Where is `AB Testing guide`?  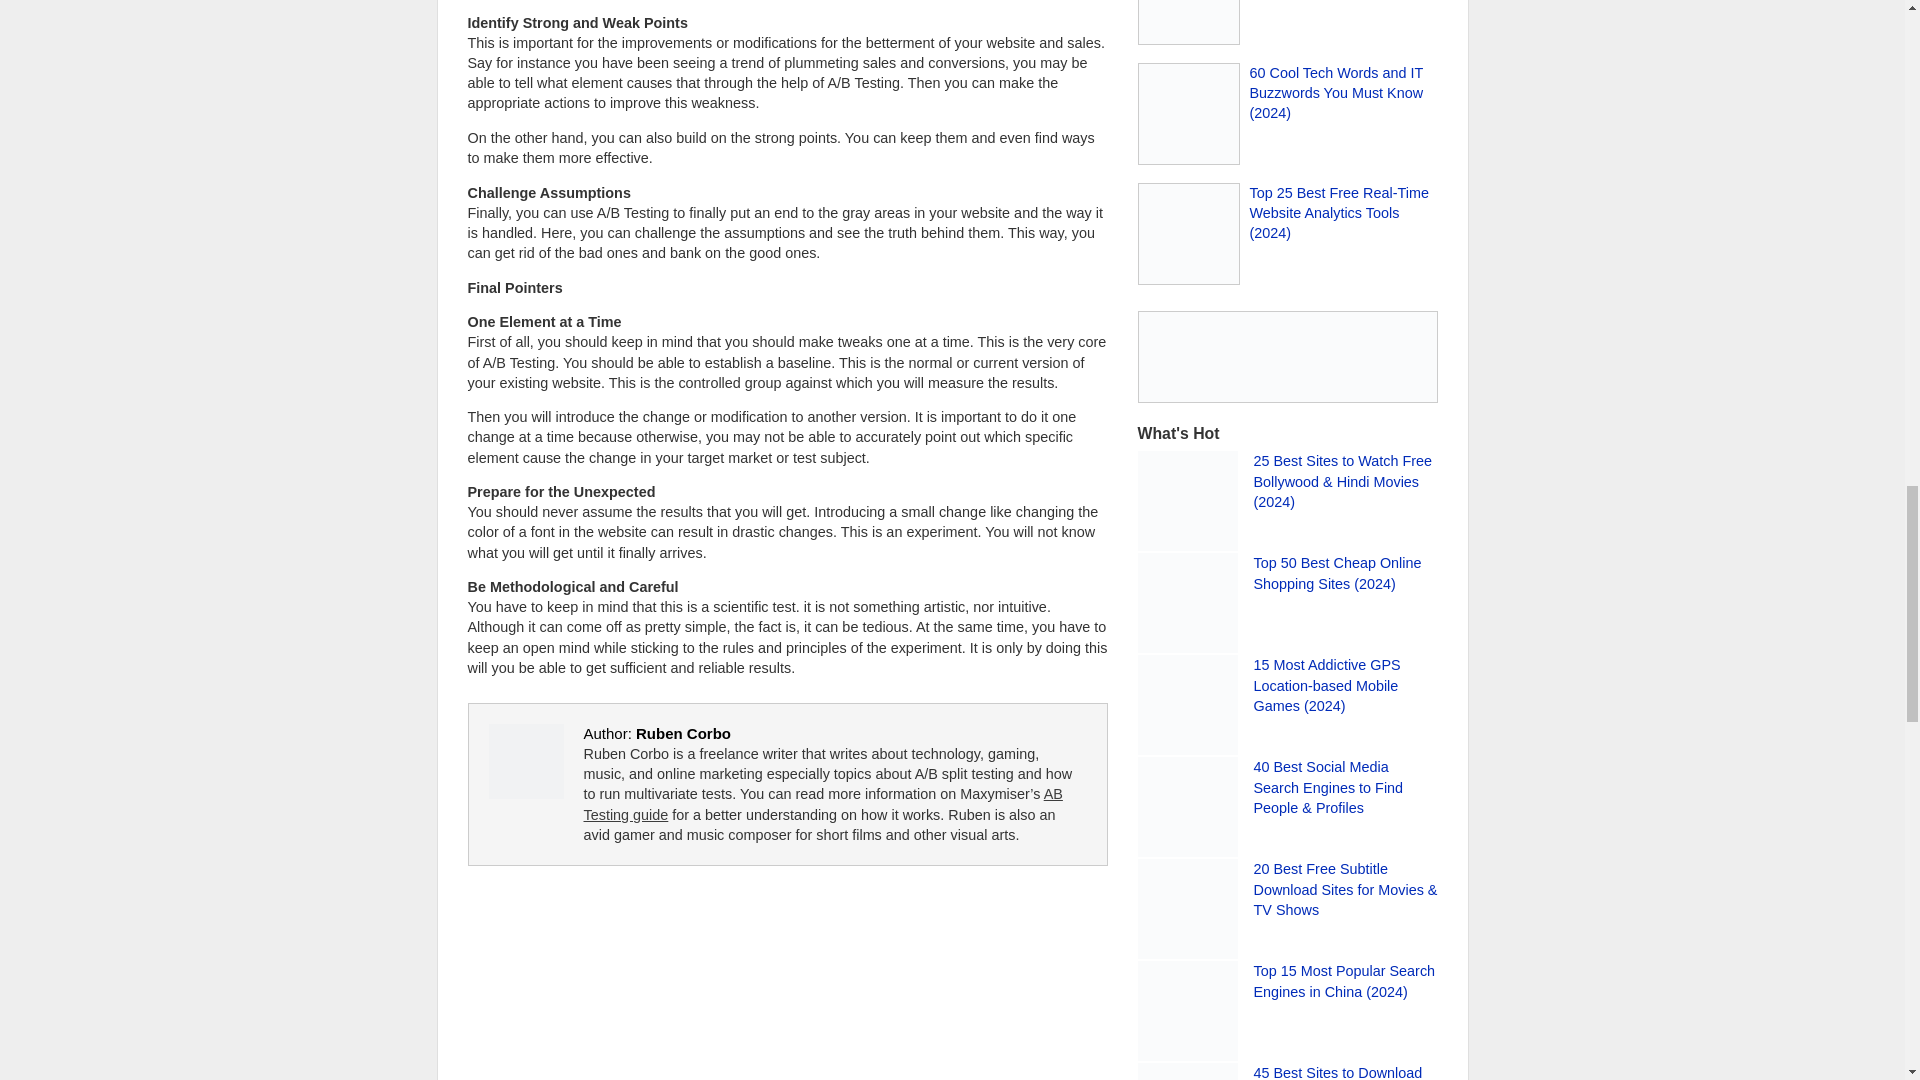
AB Testing guide is located at coordinates (823, 804).